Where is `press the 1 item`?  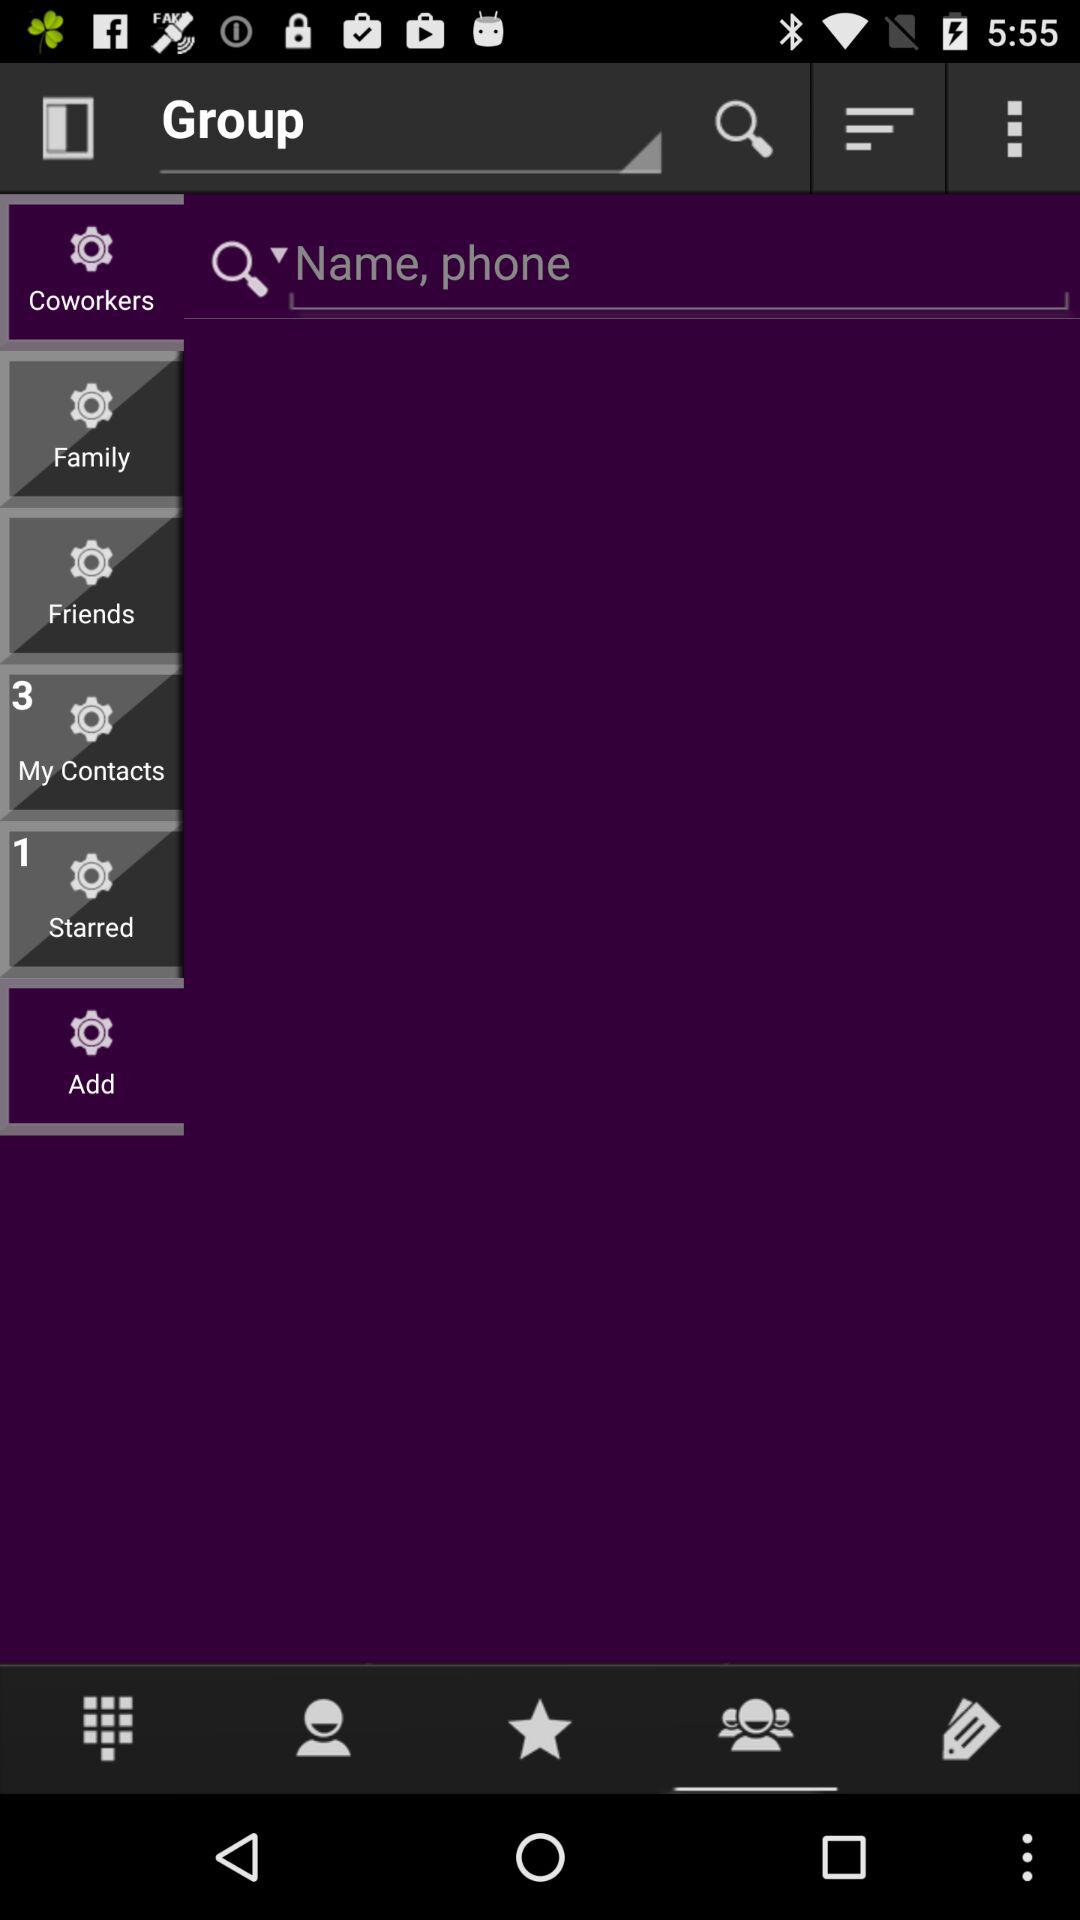
press the 1 item is located at coordinates (22, 847).